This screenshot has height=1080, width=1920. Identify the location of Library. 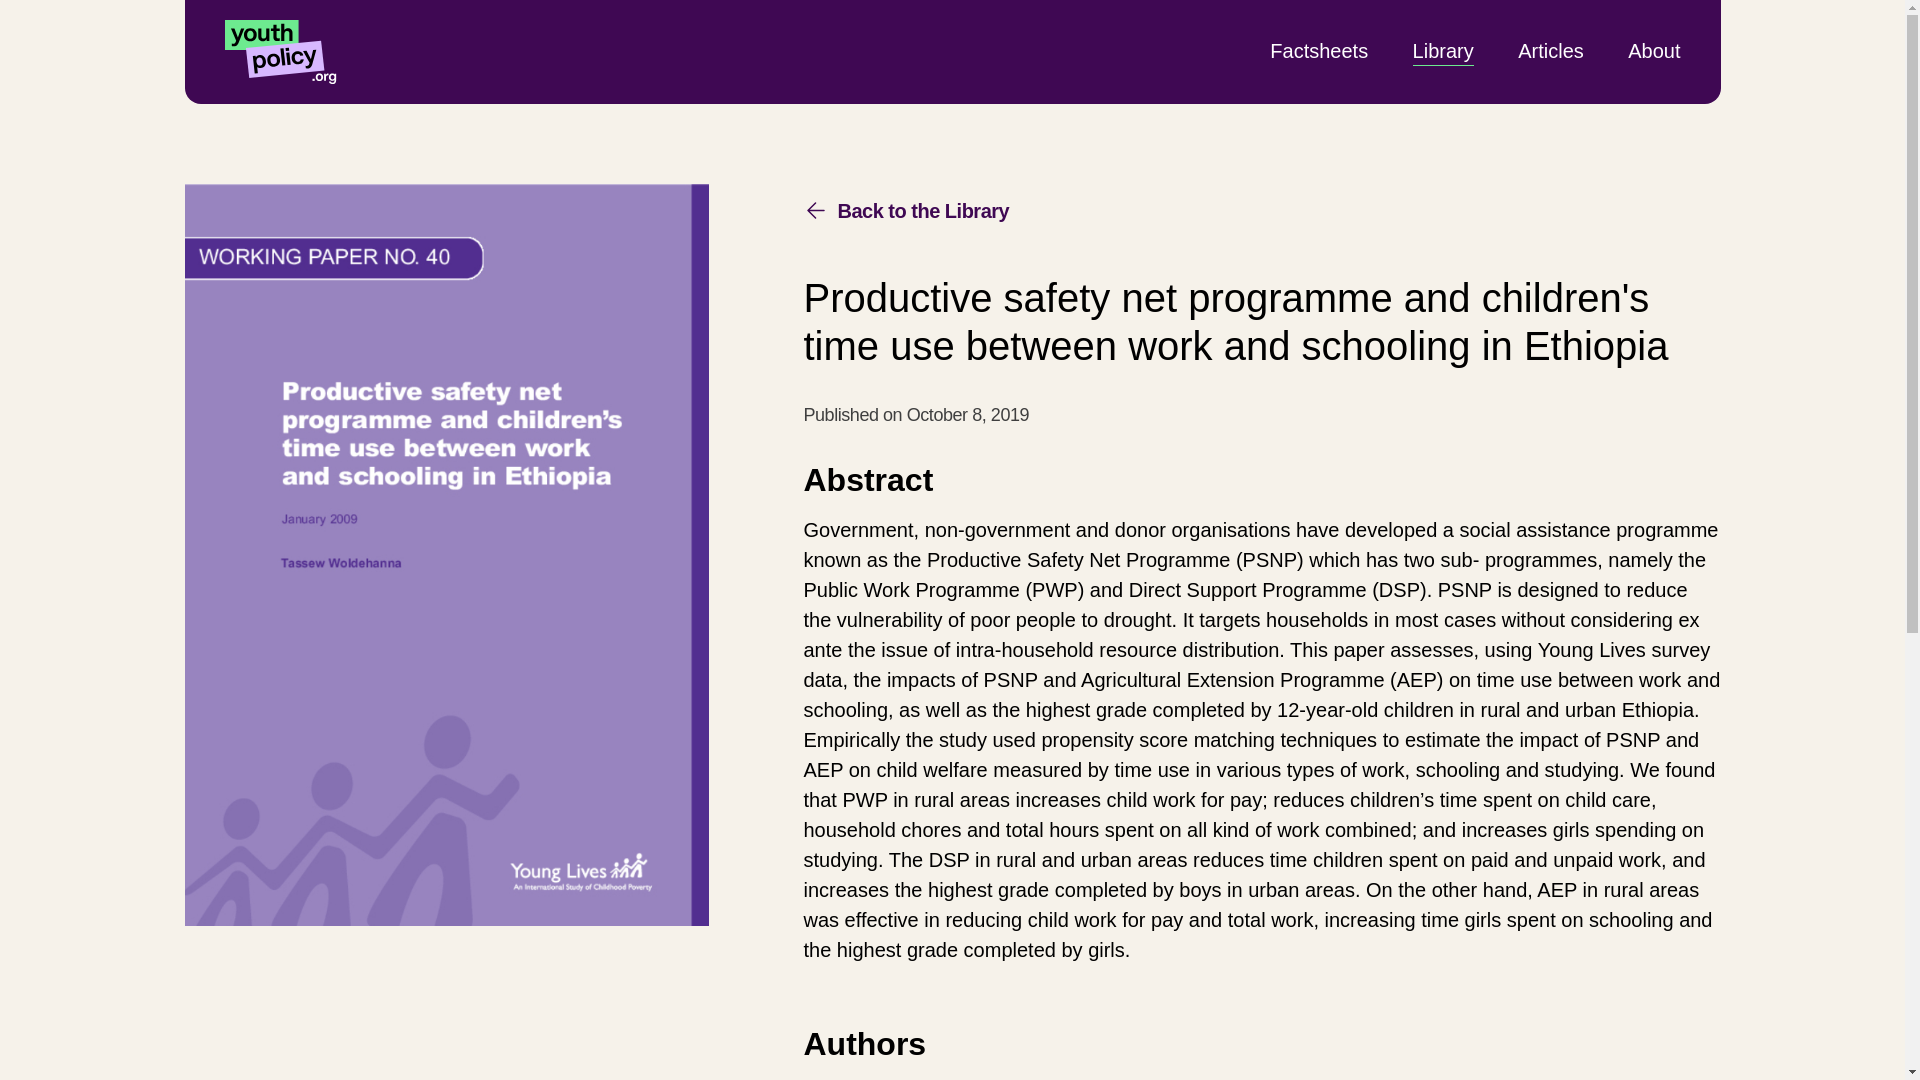
(1444, 50).